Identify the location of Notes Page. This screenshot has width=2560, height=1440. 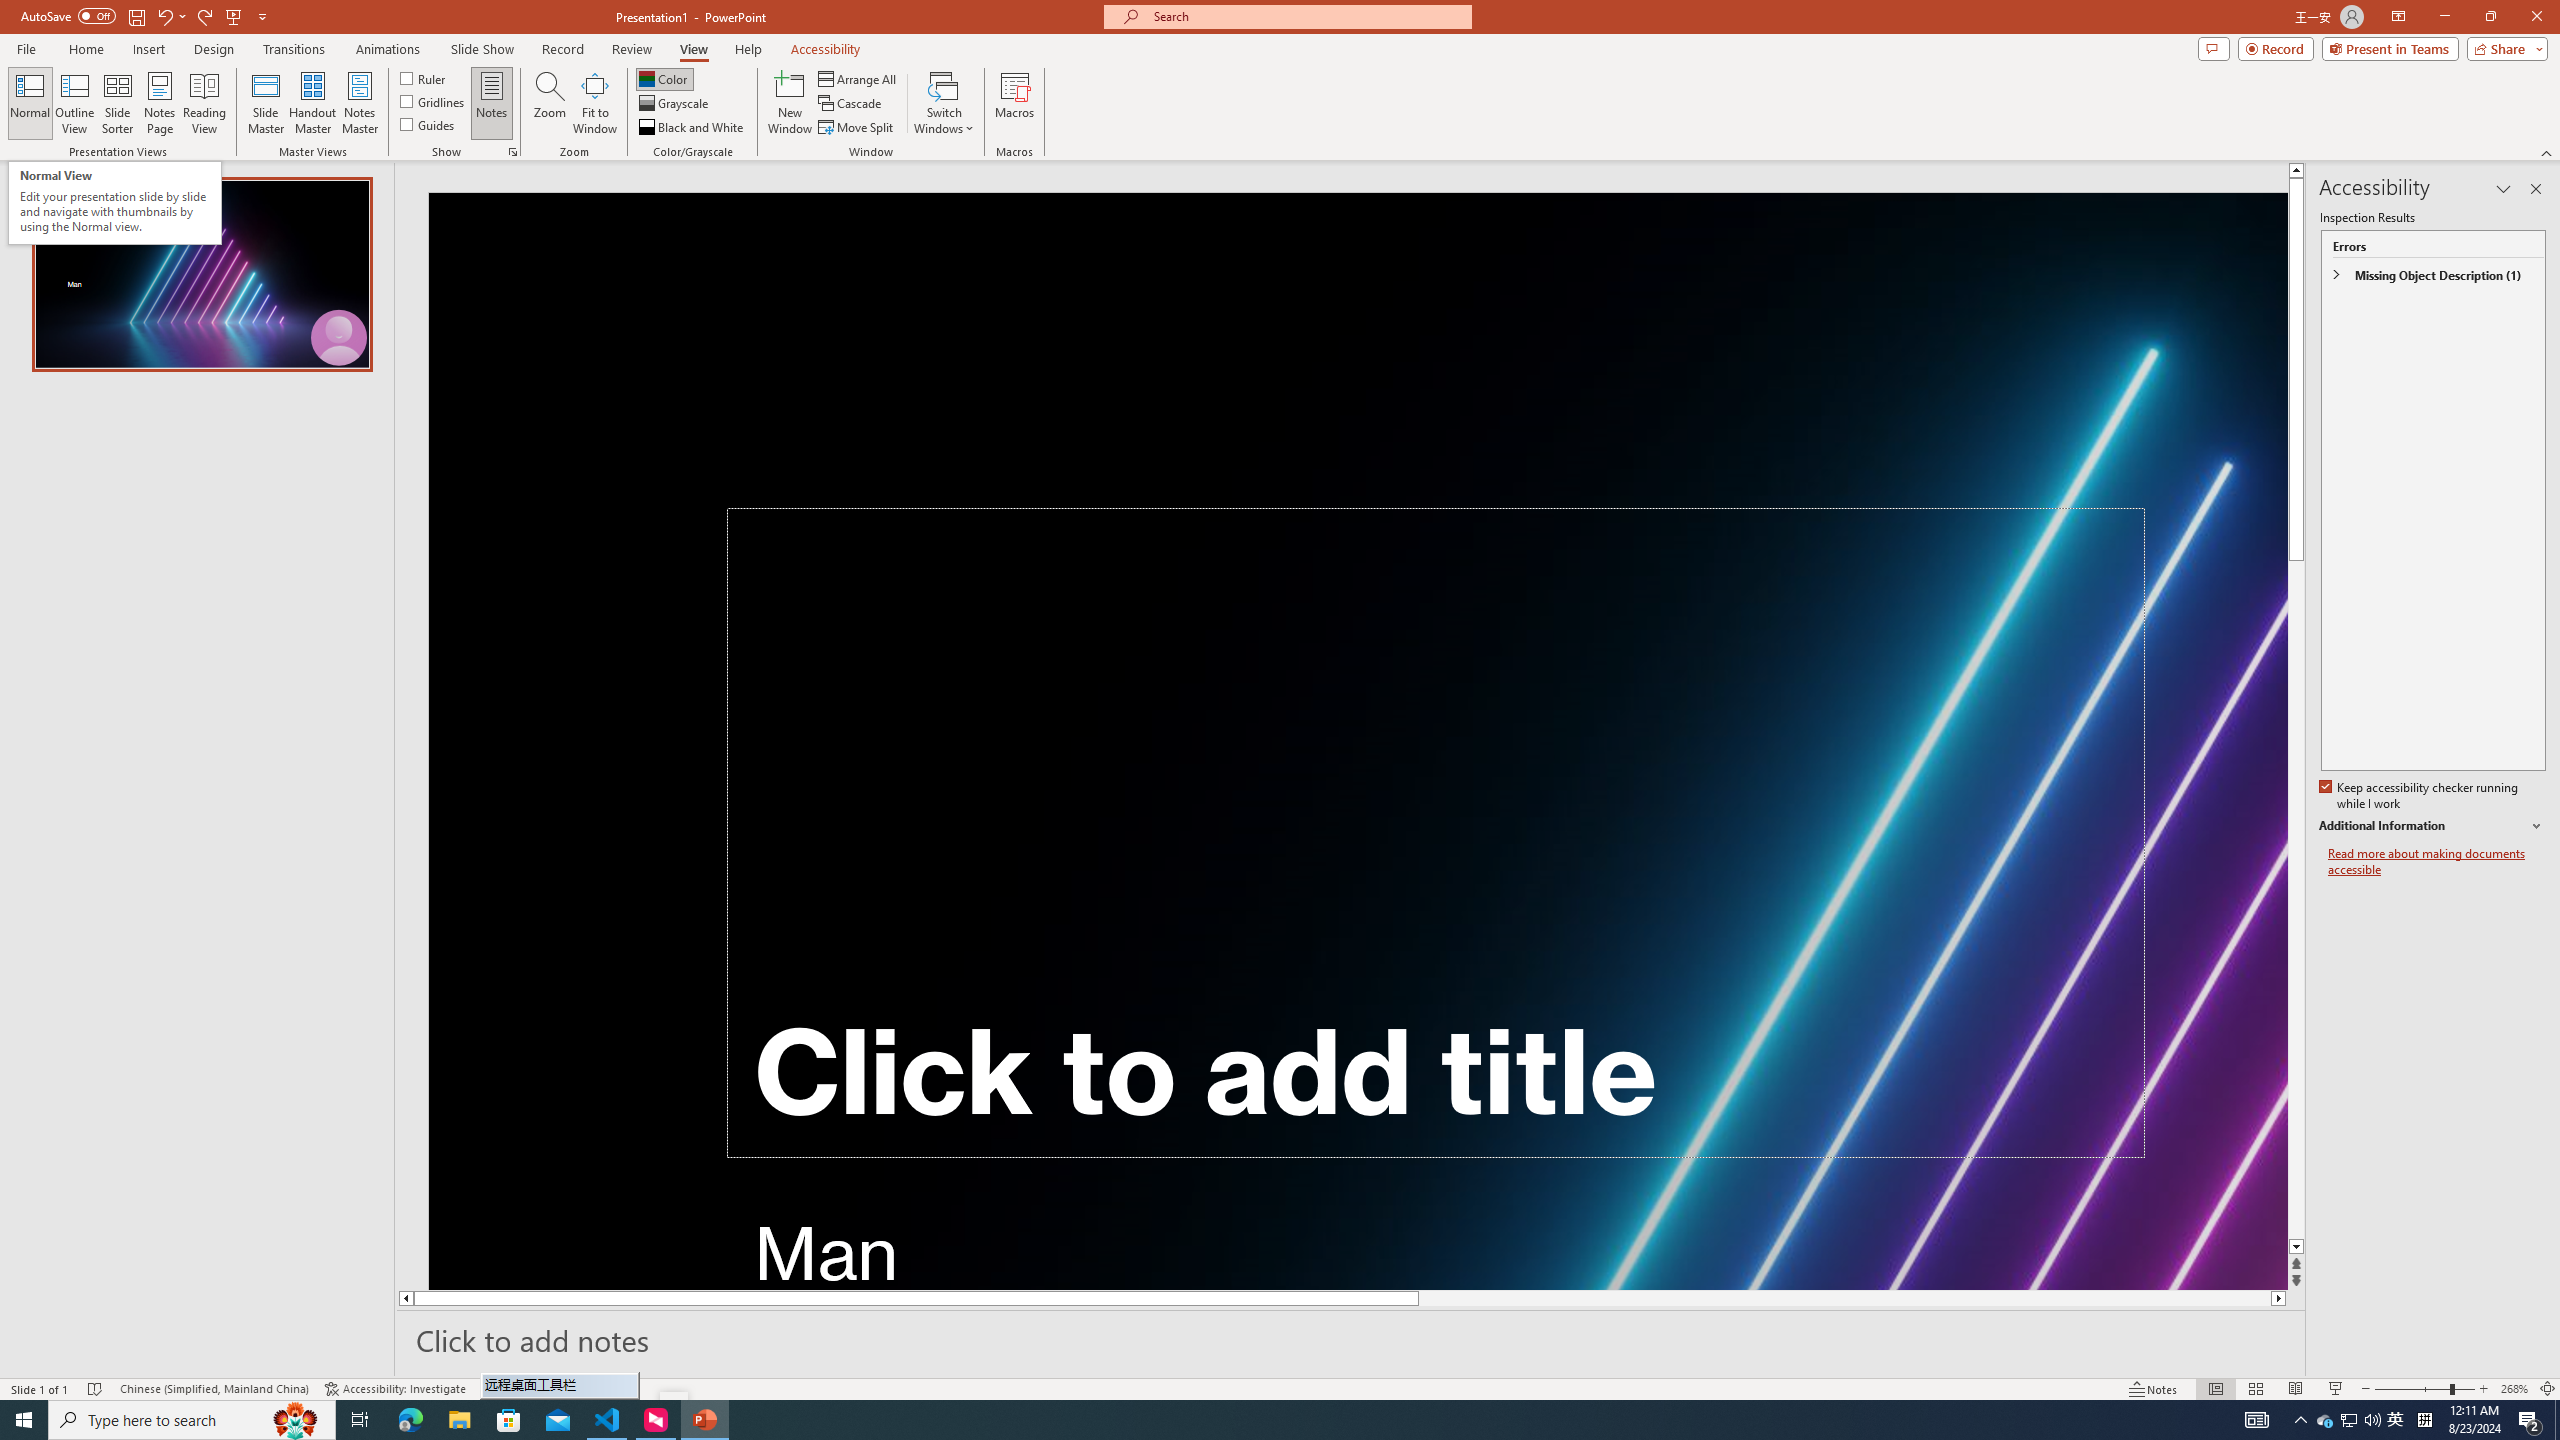
(160, 103).